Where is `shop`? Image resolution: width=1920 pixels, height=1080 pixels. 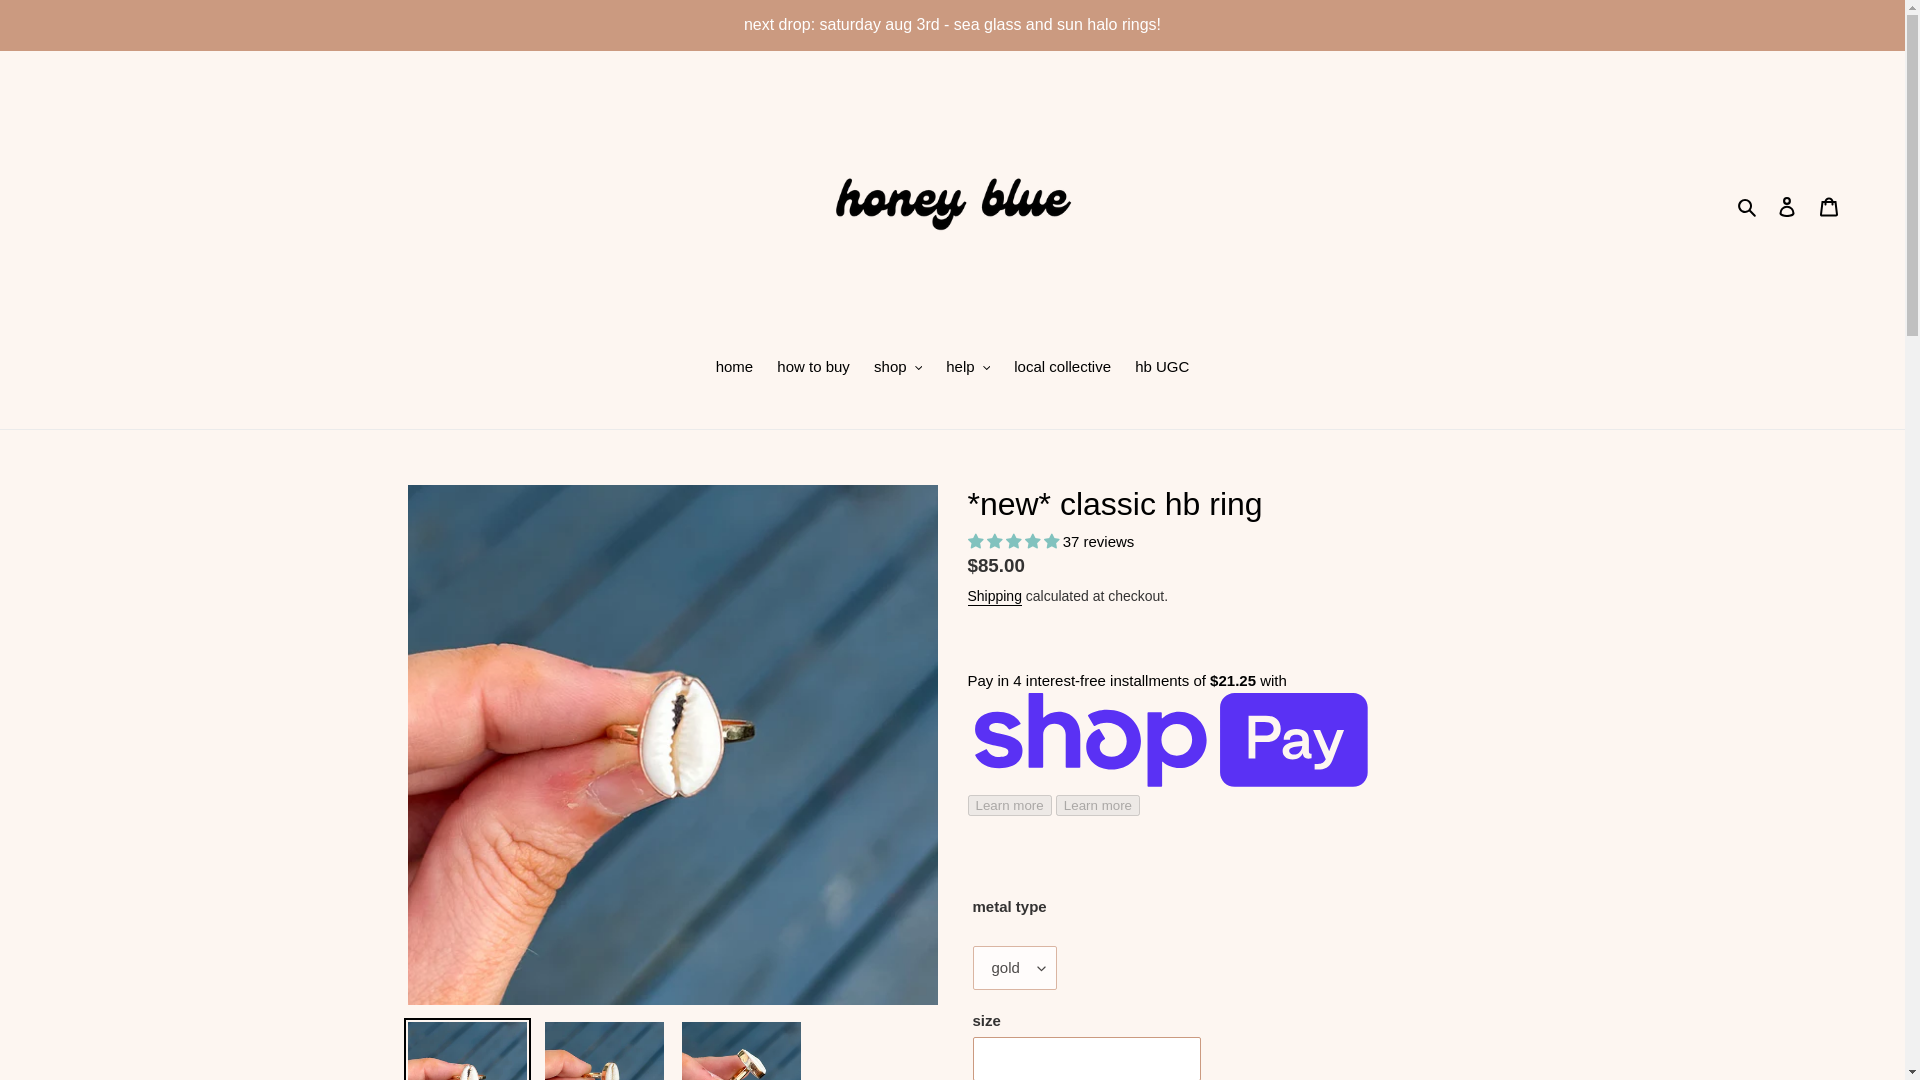 shop is located at coordinates (898, 369).